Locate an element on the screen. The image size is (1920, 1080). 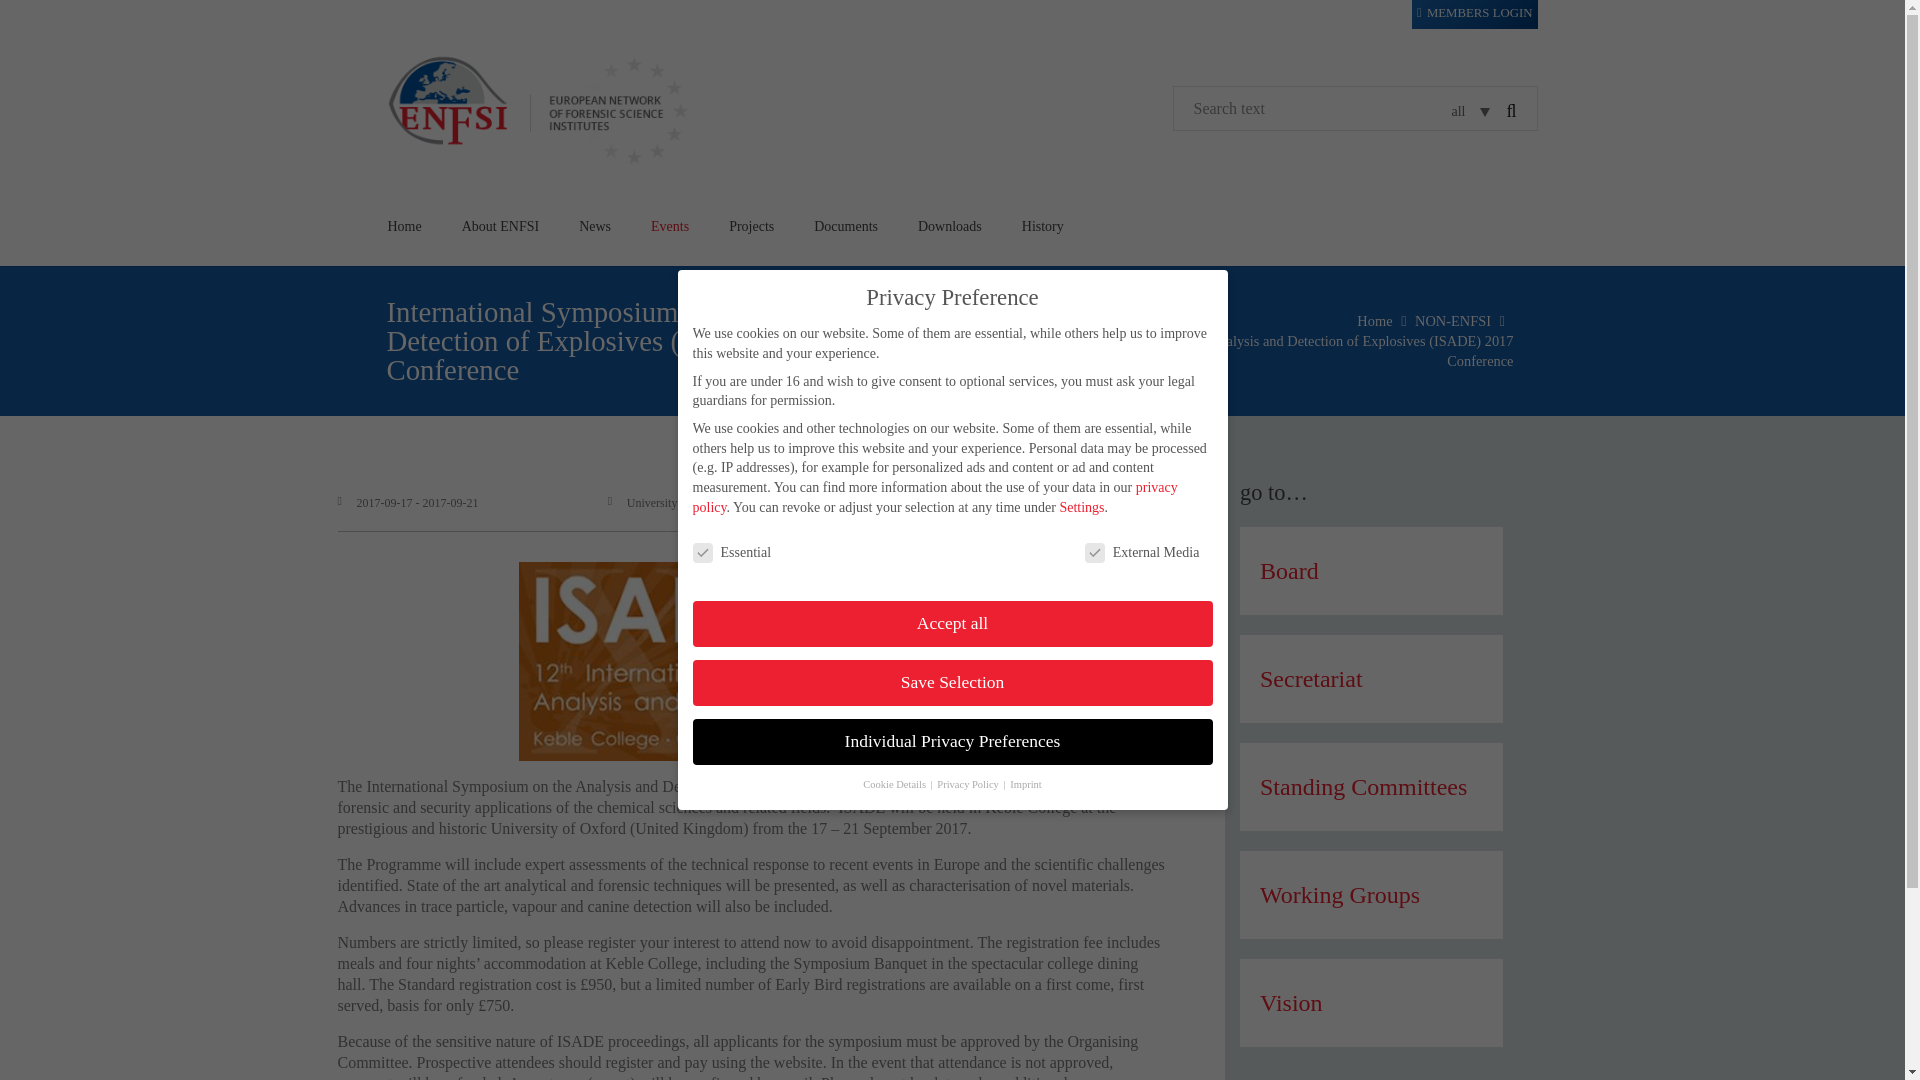
Projects is located at coordinates (751, 226).